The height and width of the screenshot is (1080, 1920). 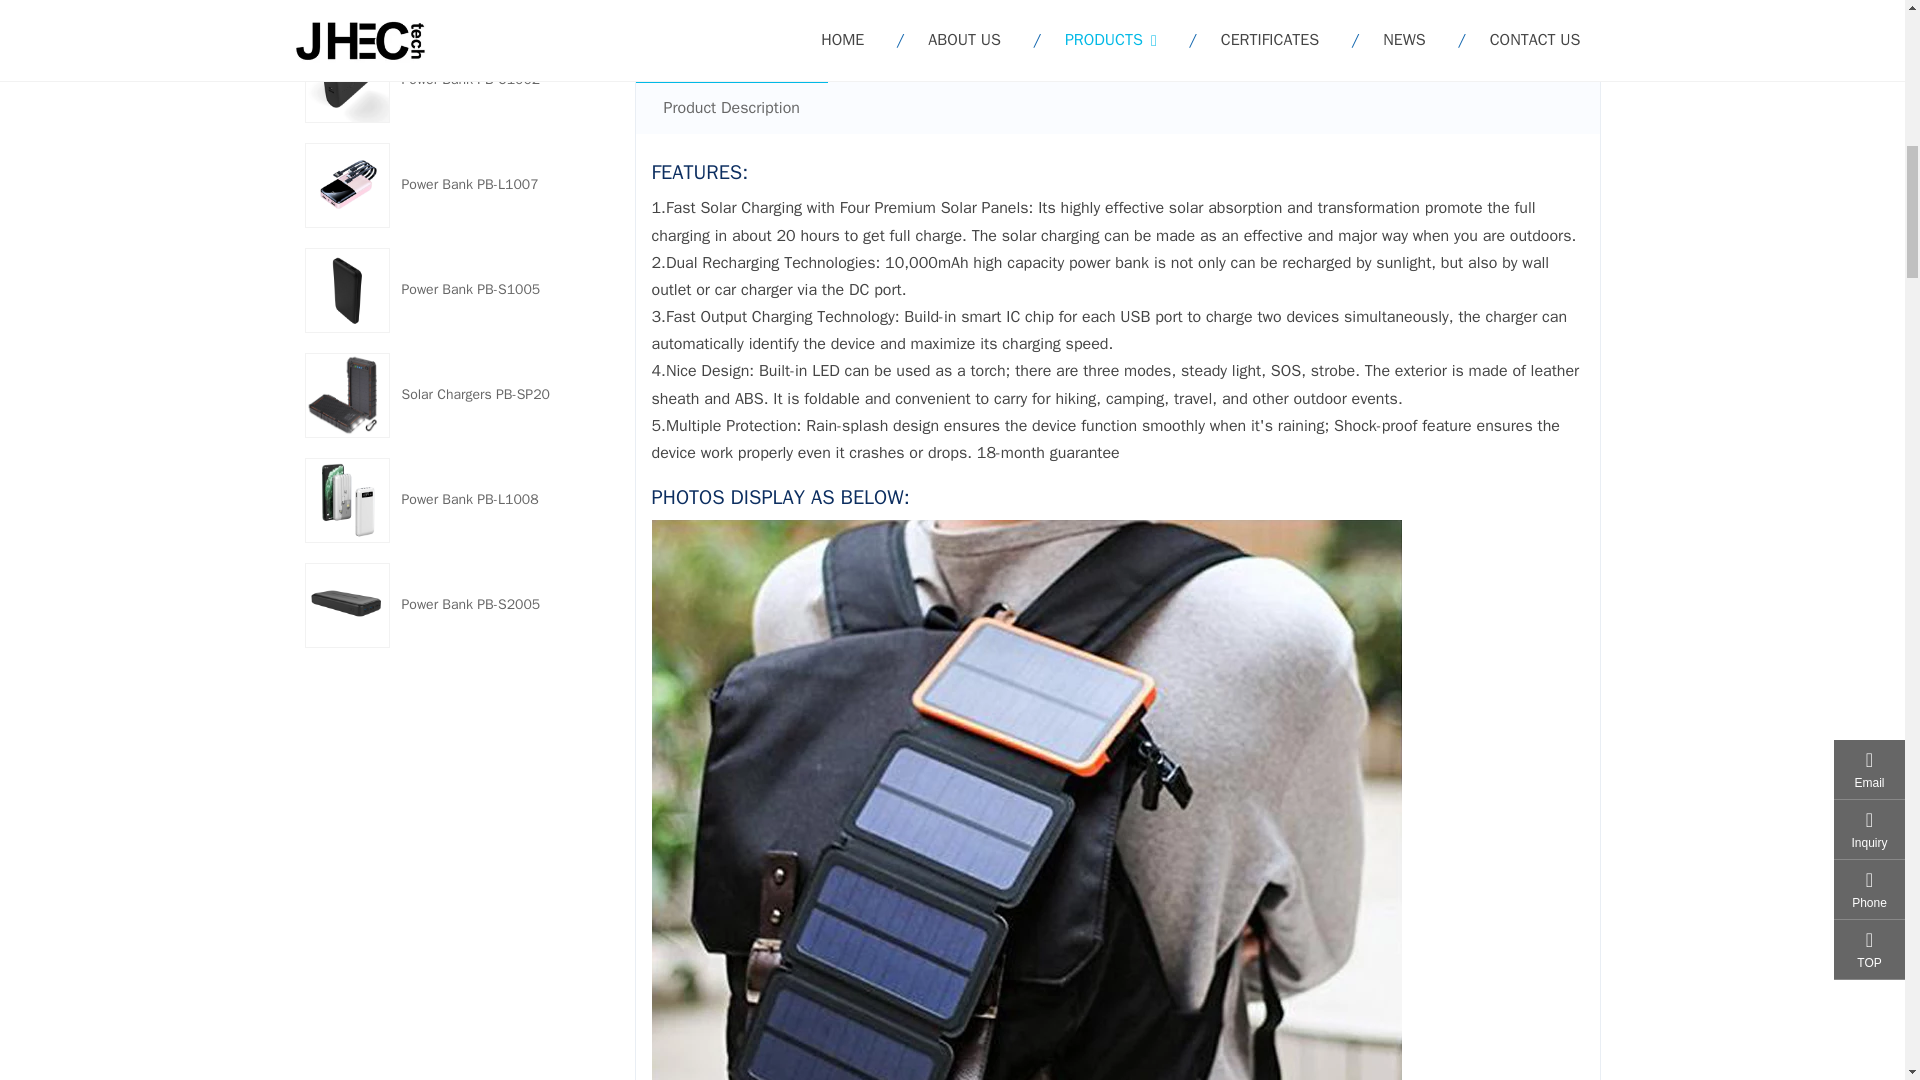 What do you see at coordinates (1086, 42) in the screenshot?
I see `Enquiry` at bounding box center [1086, 42].